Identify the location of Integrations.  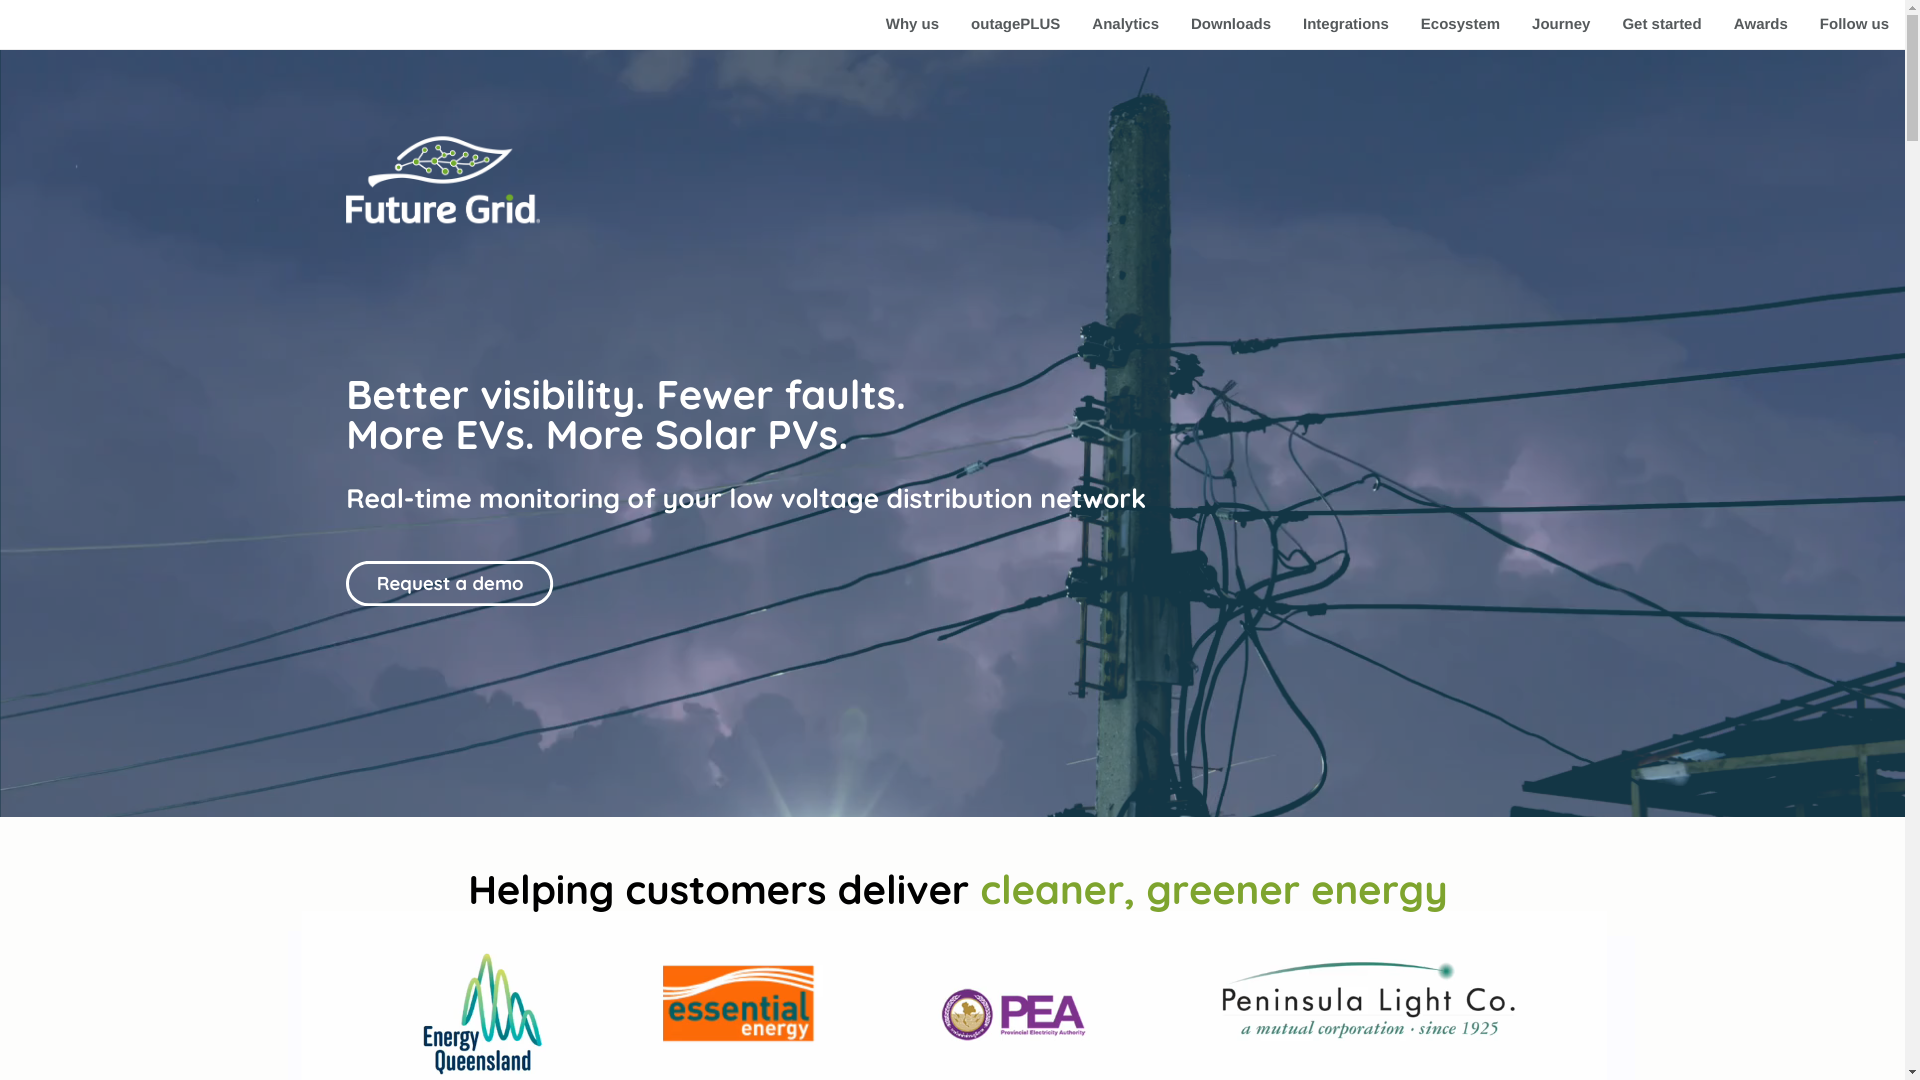
(1346, 24).